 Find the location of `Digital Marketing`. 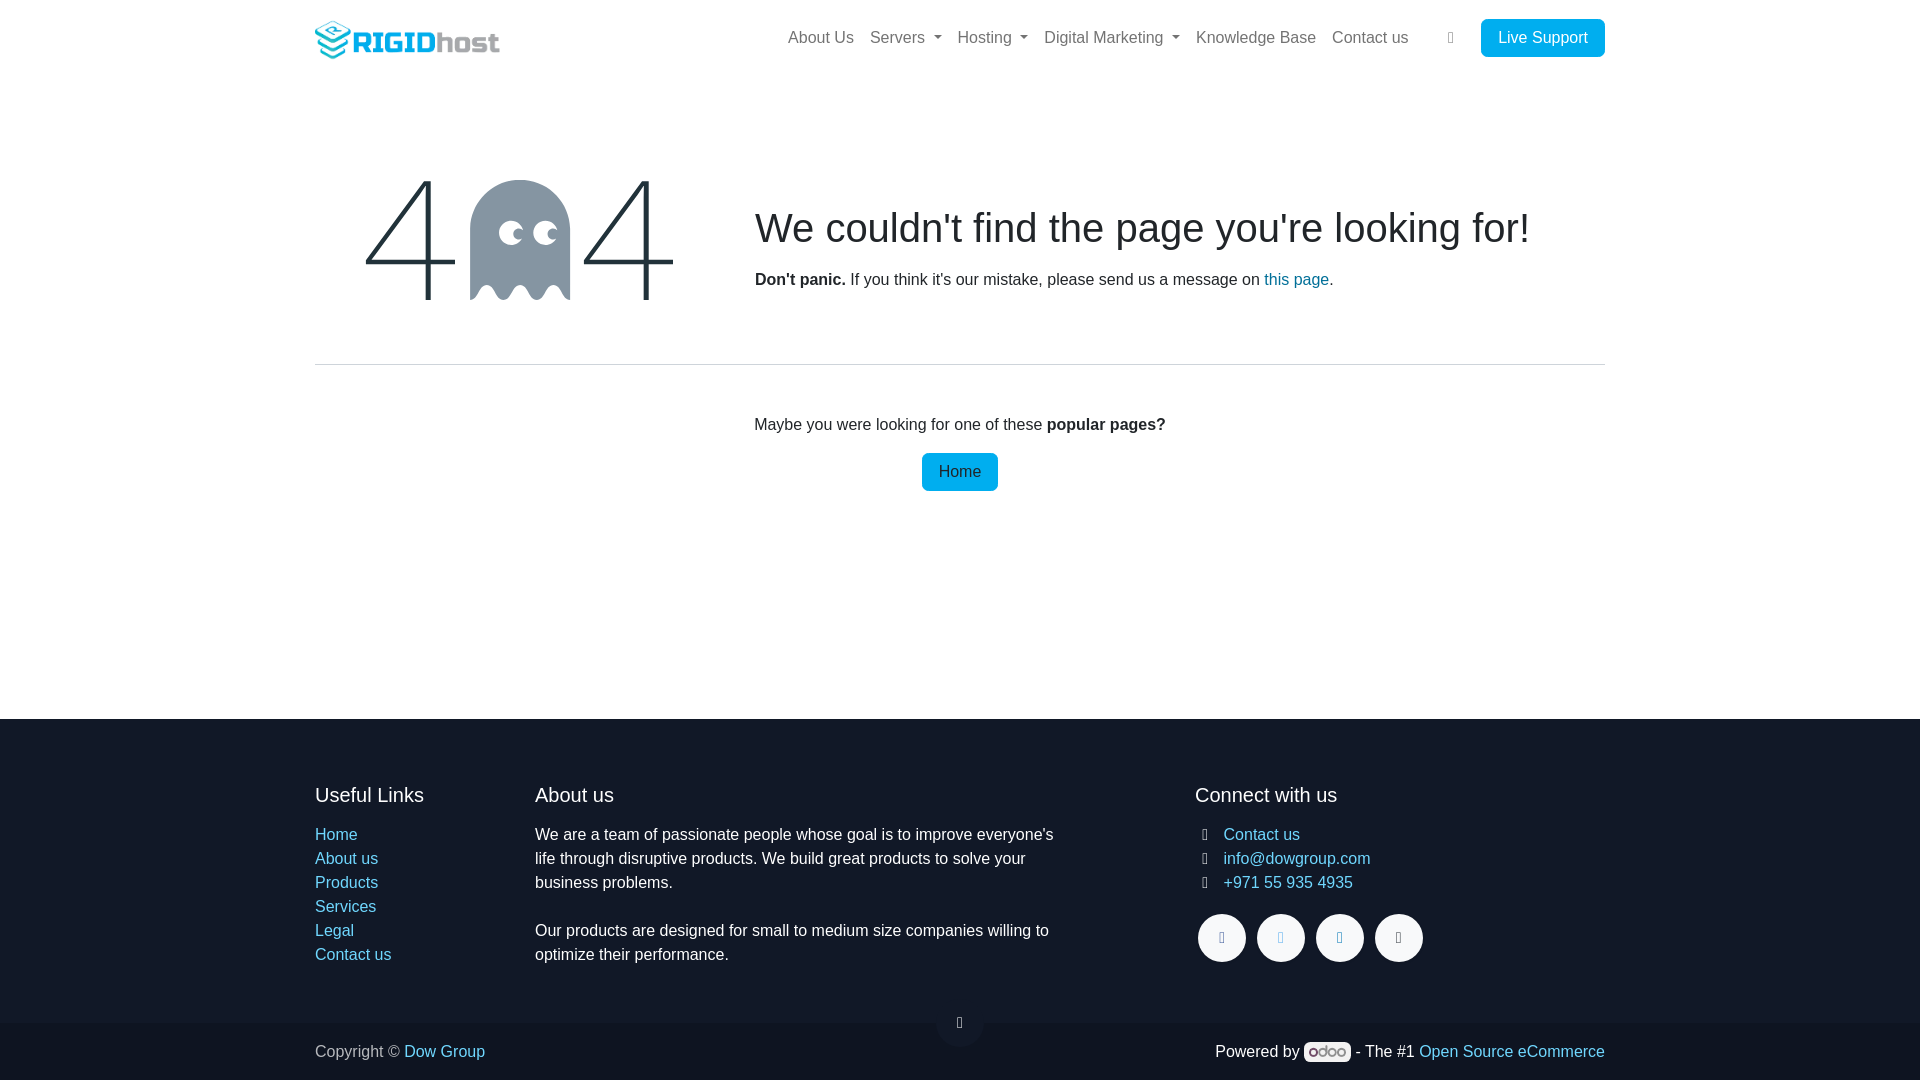

Digital Marketing is located at coordinates (1112, 38).